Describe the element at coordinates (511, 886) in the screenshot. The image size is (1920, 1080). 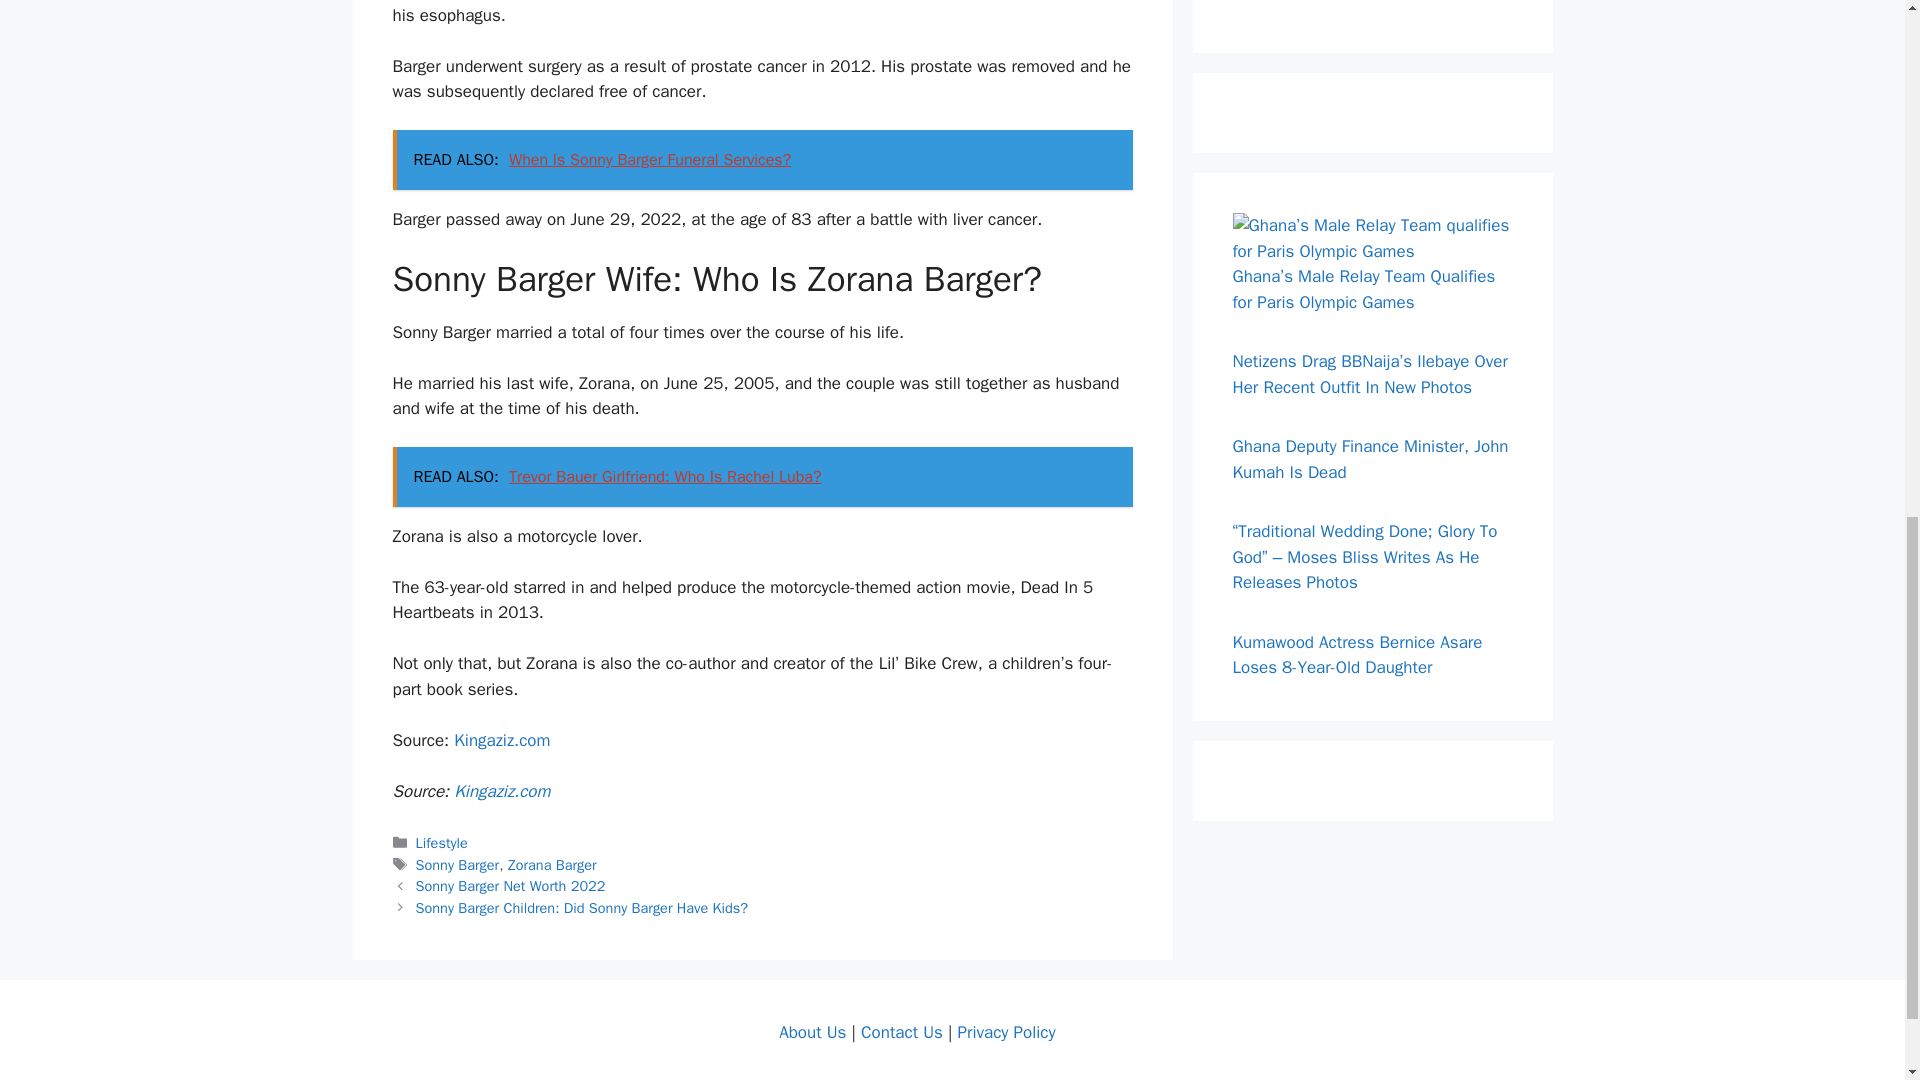
I see `Sonny Barger Net Worth 2022` at that location.